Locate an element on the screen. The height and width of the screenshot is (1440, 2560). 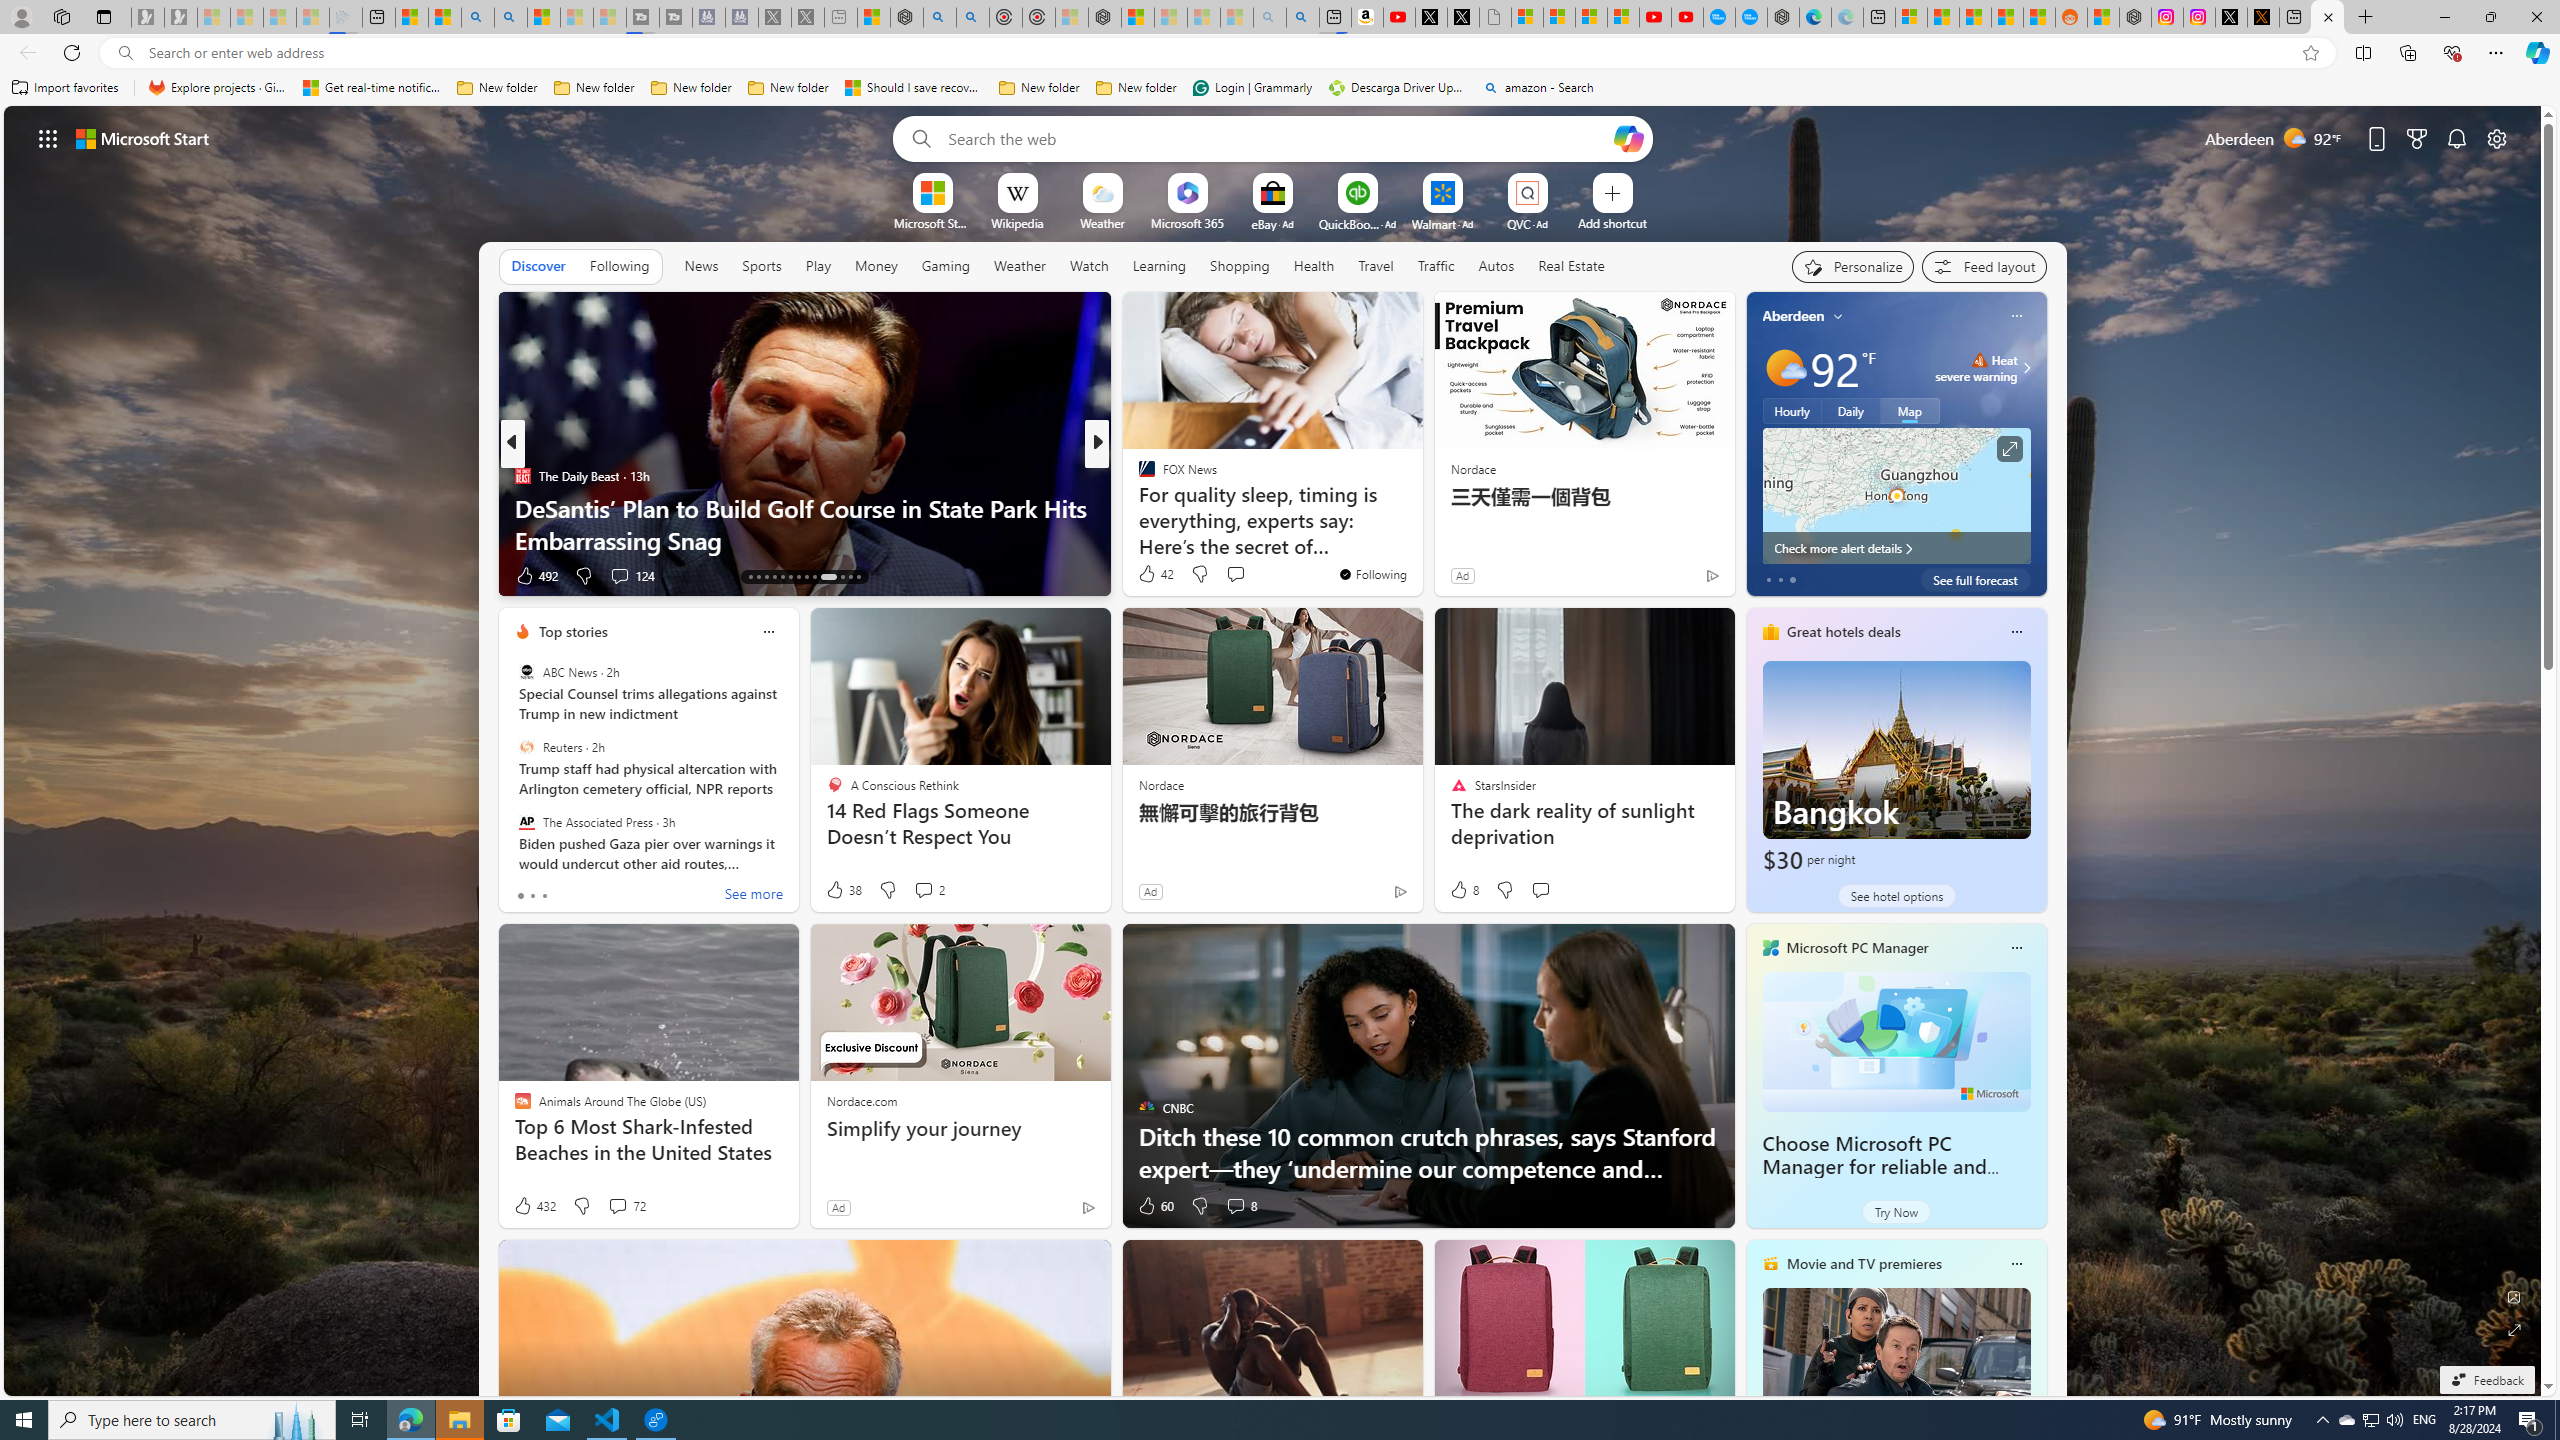
Map is located at coordinates (1910, 410).